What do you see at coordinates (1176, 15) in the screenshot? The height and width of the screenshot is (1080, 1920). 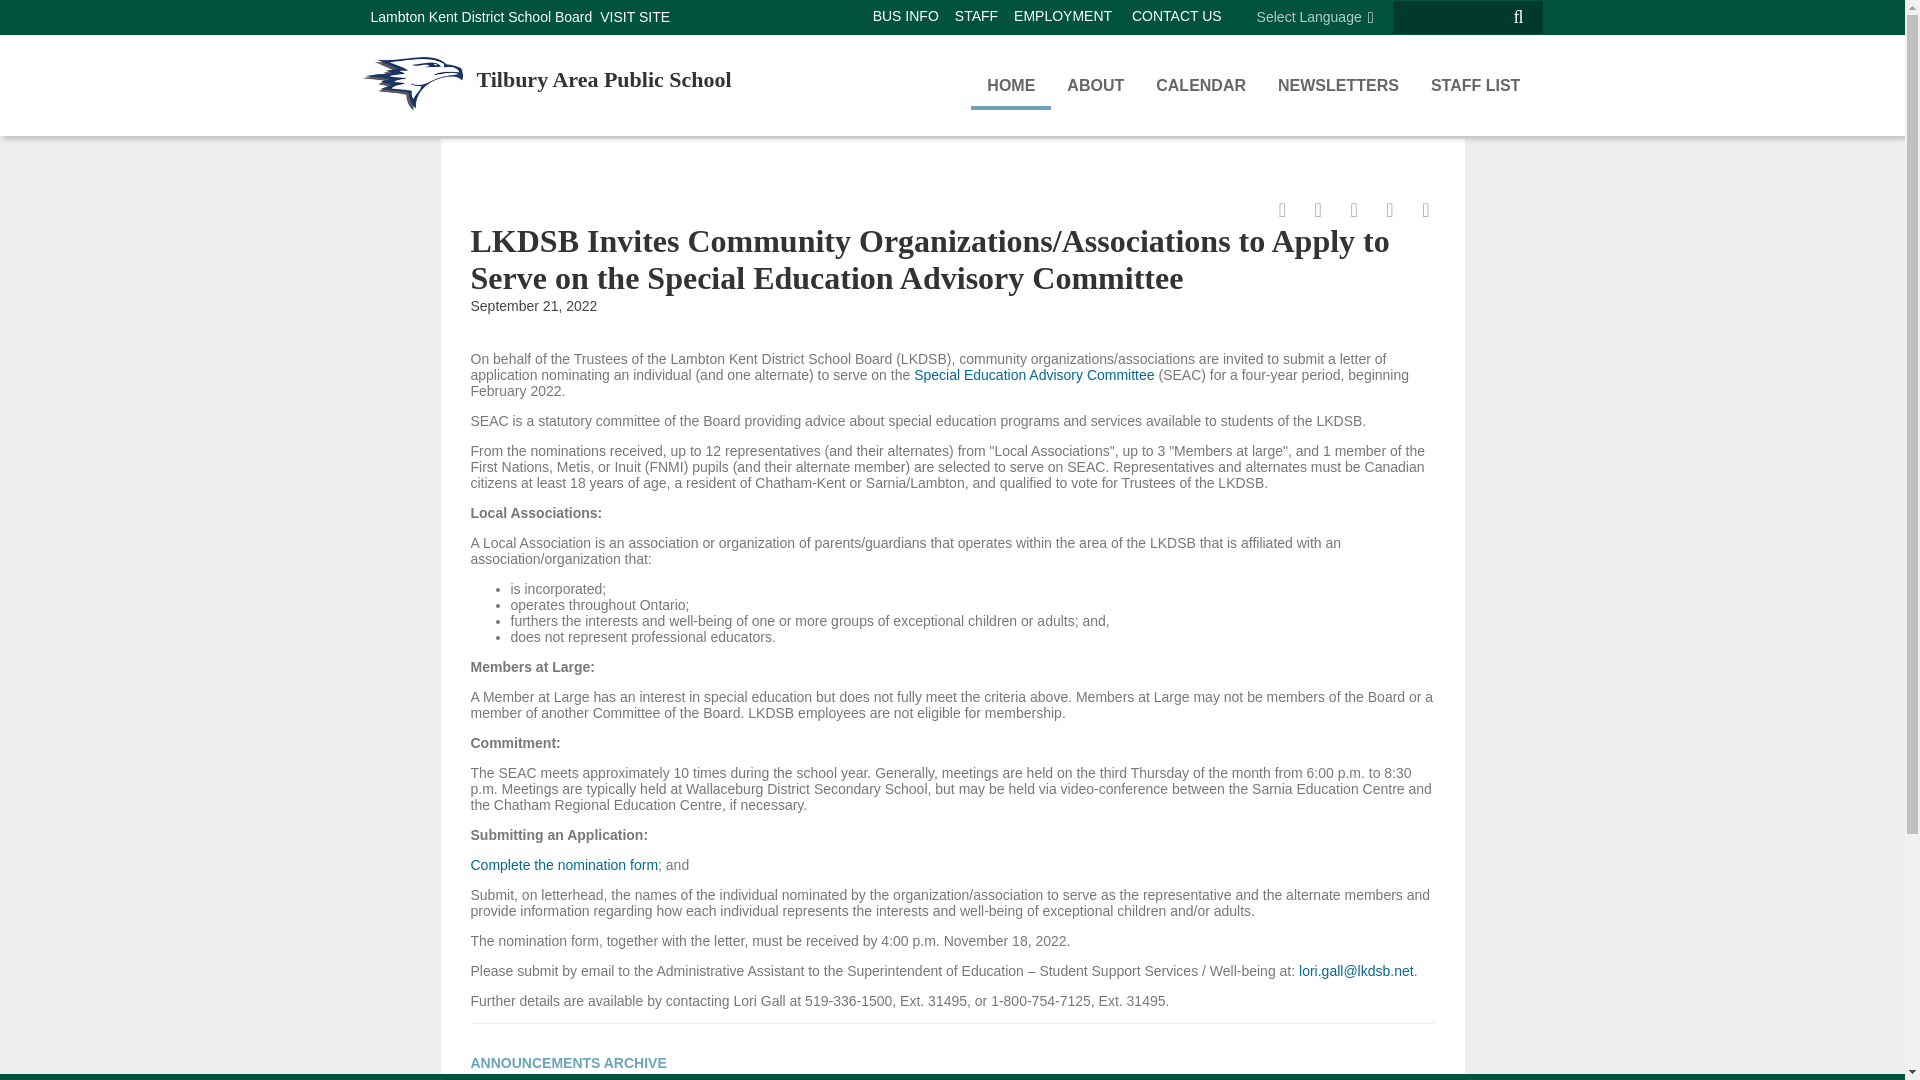 I see `CONTACT US` at bounding box center [1176, 15].